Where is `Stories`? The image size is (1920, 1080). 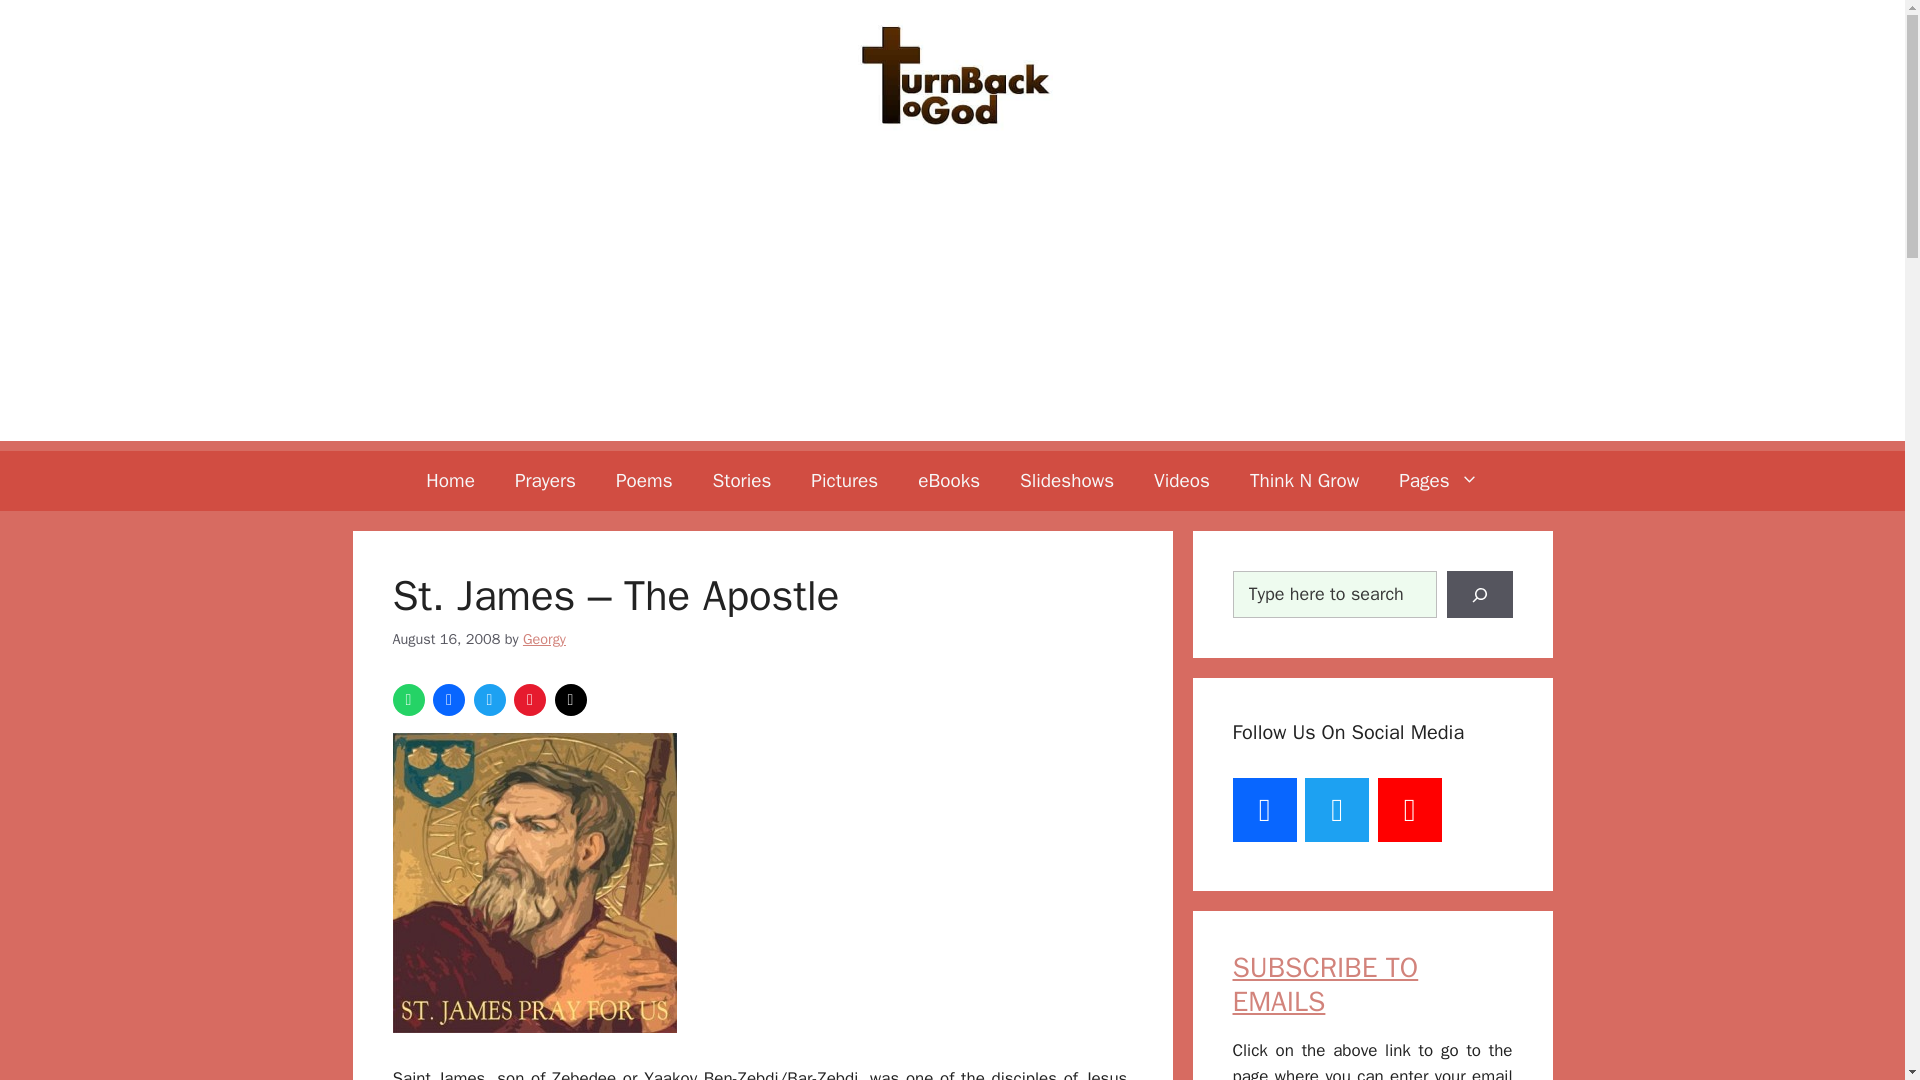 Stories is located at coordinates (742, 480).